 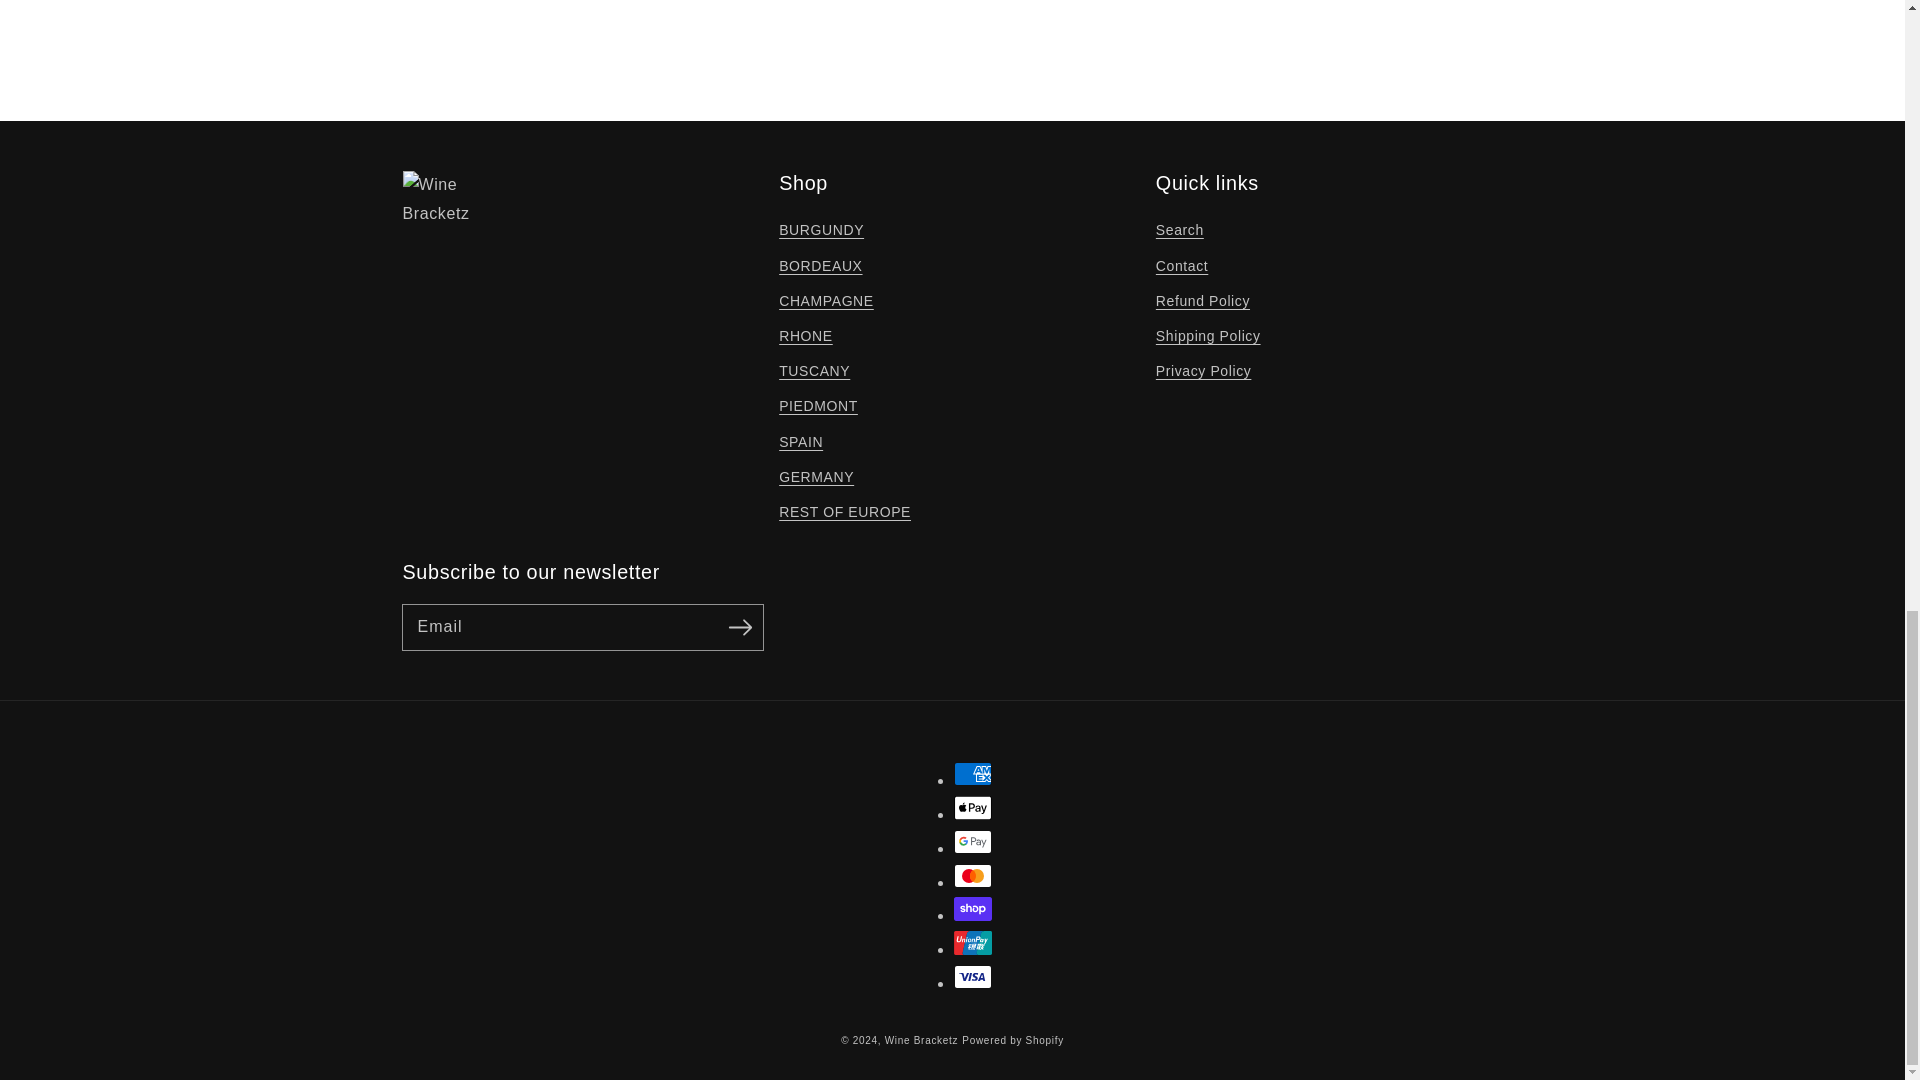 What do you see at coordinates (973, 942) in the screenshot?
I see `Union Pay` at bounding box center [973, 942].